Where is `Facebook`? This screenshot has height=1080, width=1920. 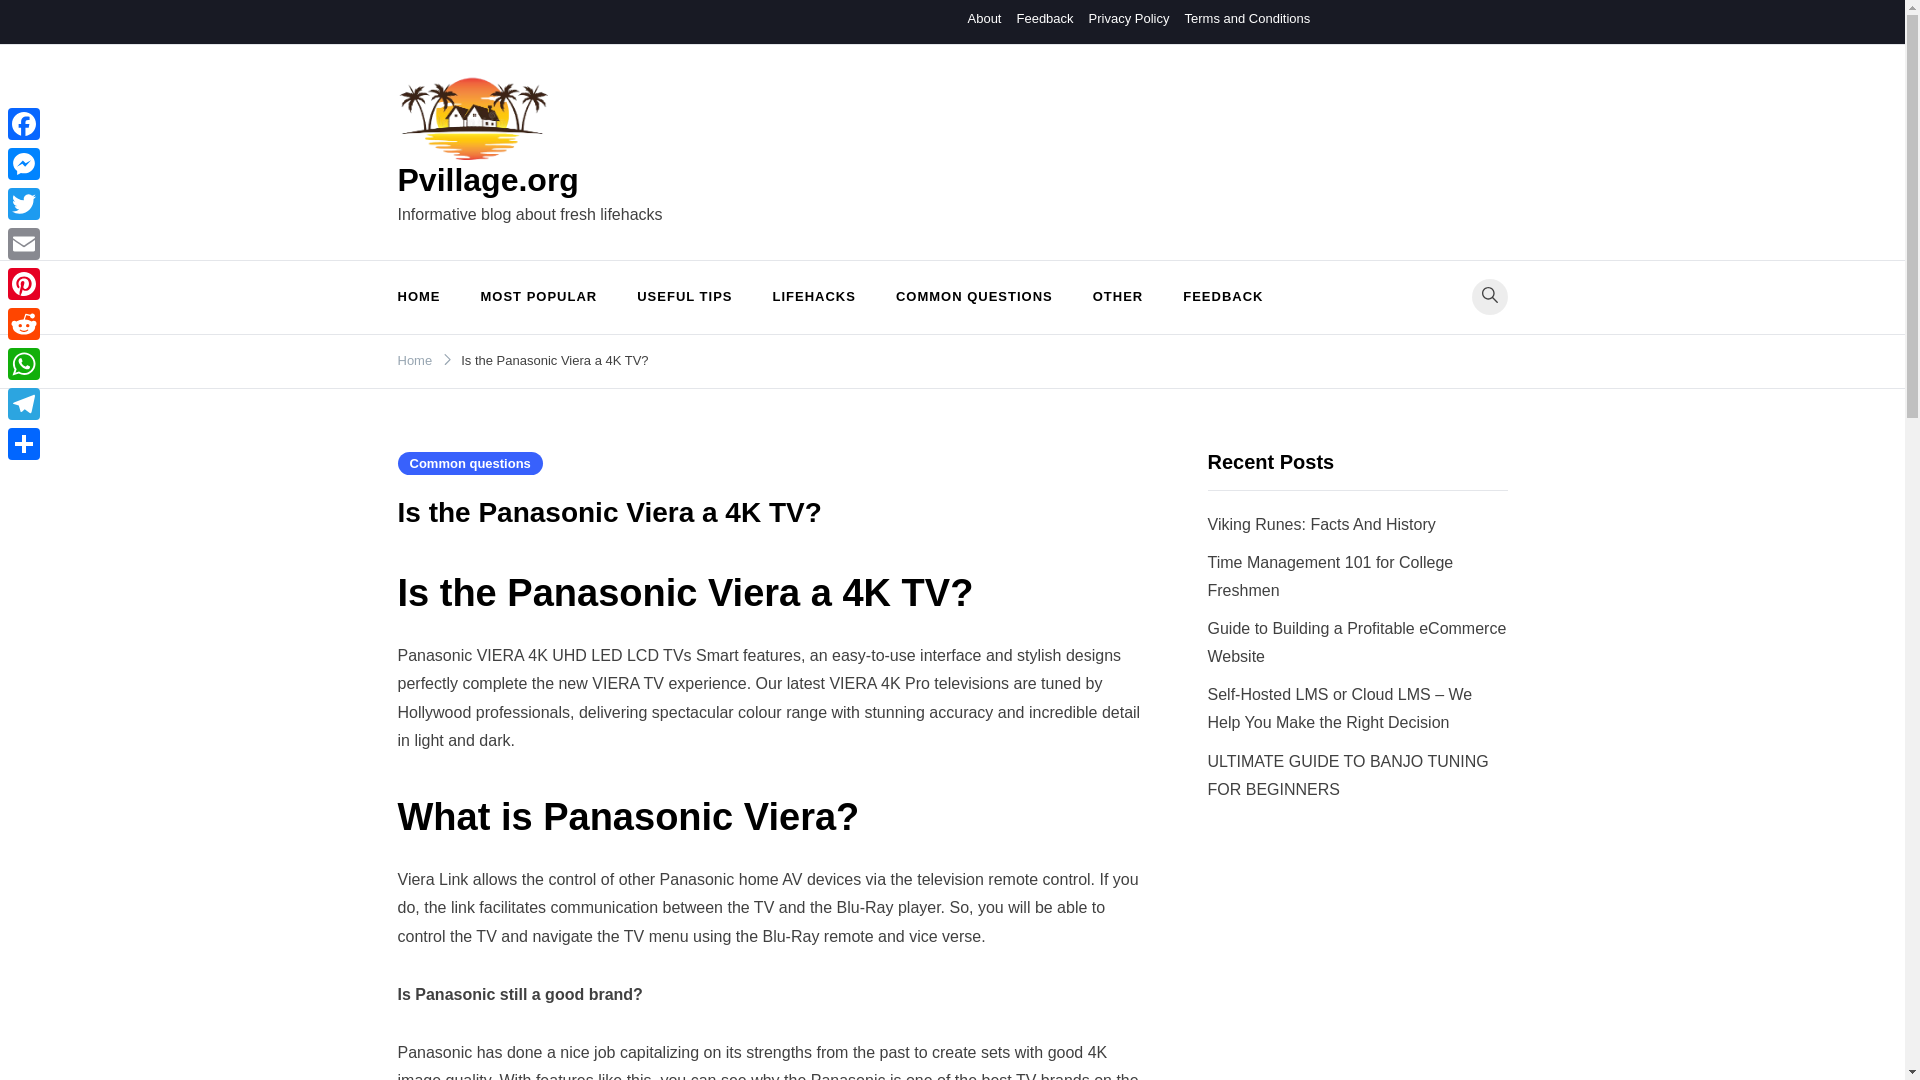
Facebook is located at coordinates (24, 123).